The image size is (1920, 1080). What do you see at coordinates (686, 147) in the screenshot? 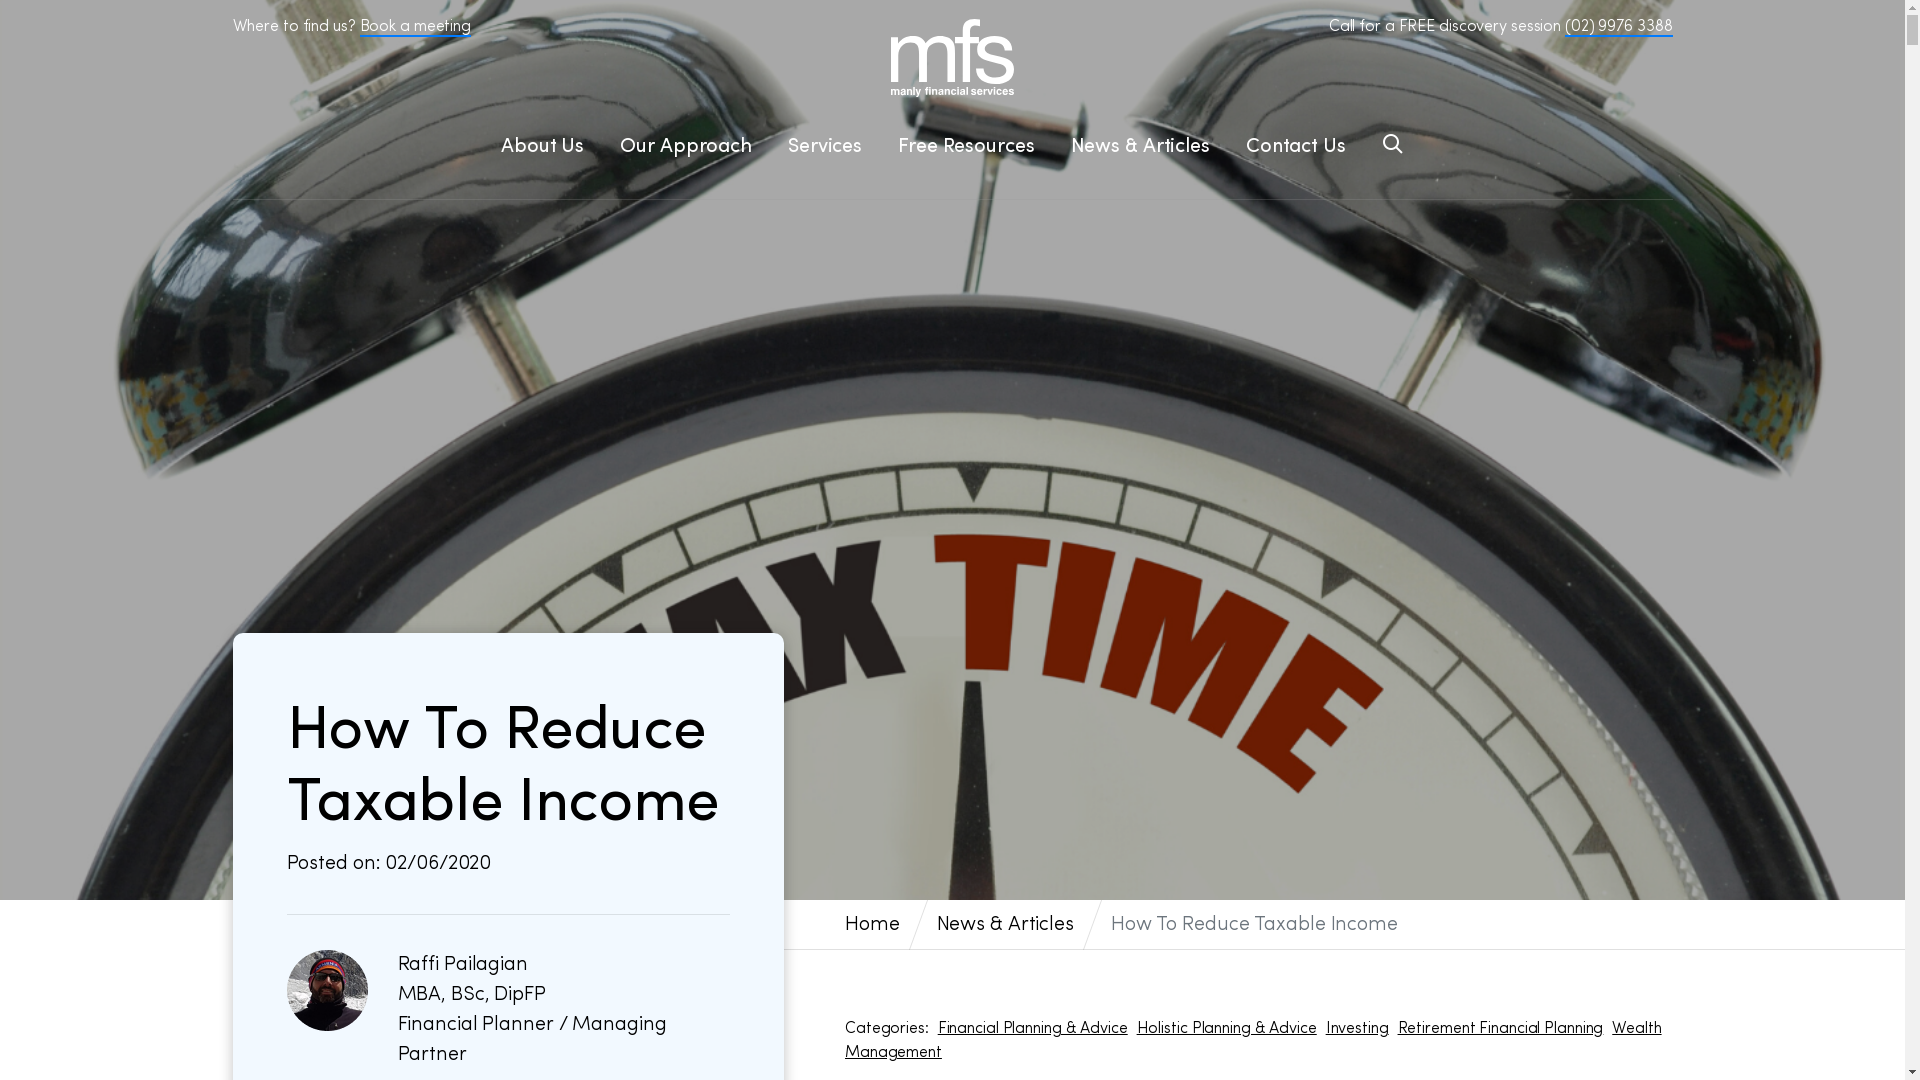
I see `Our Approach` at bounding box center [686, 147].